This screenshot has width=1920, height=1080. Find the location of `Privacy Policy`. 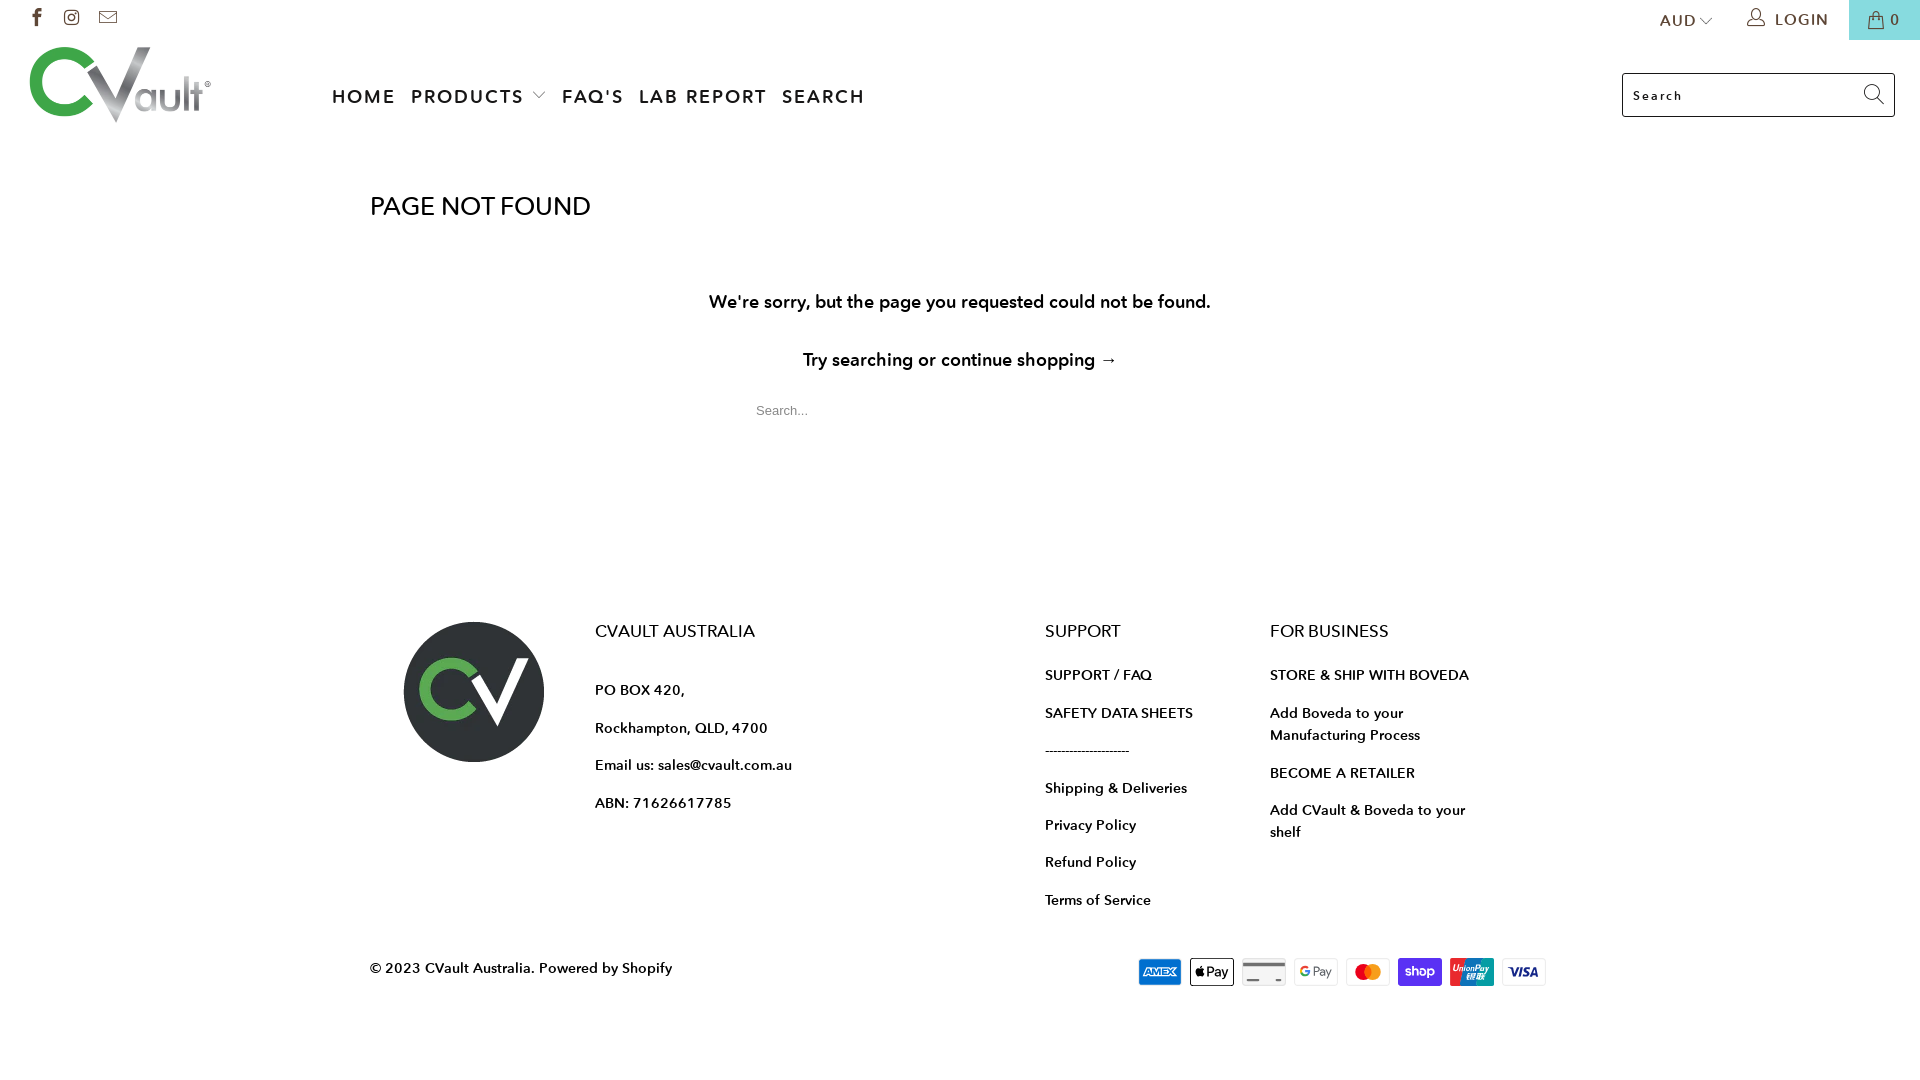

Privacy Policy is located at coordinates (1090, 825).